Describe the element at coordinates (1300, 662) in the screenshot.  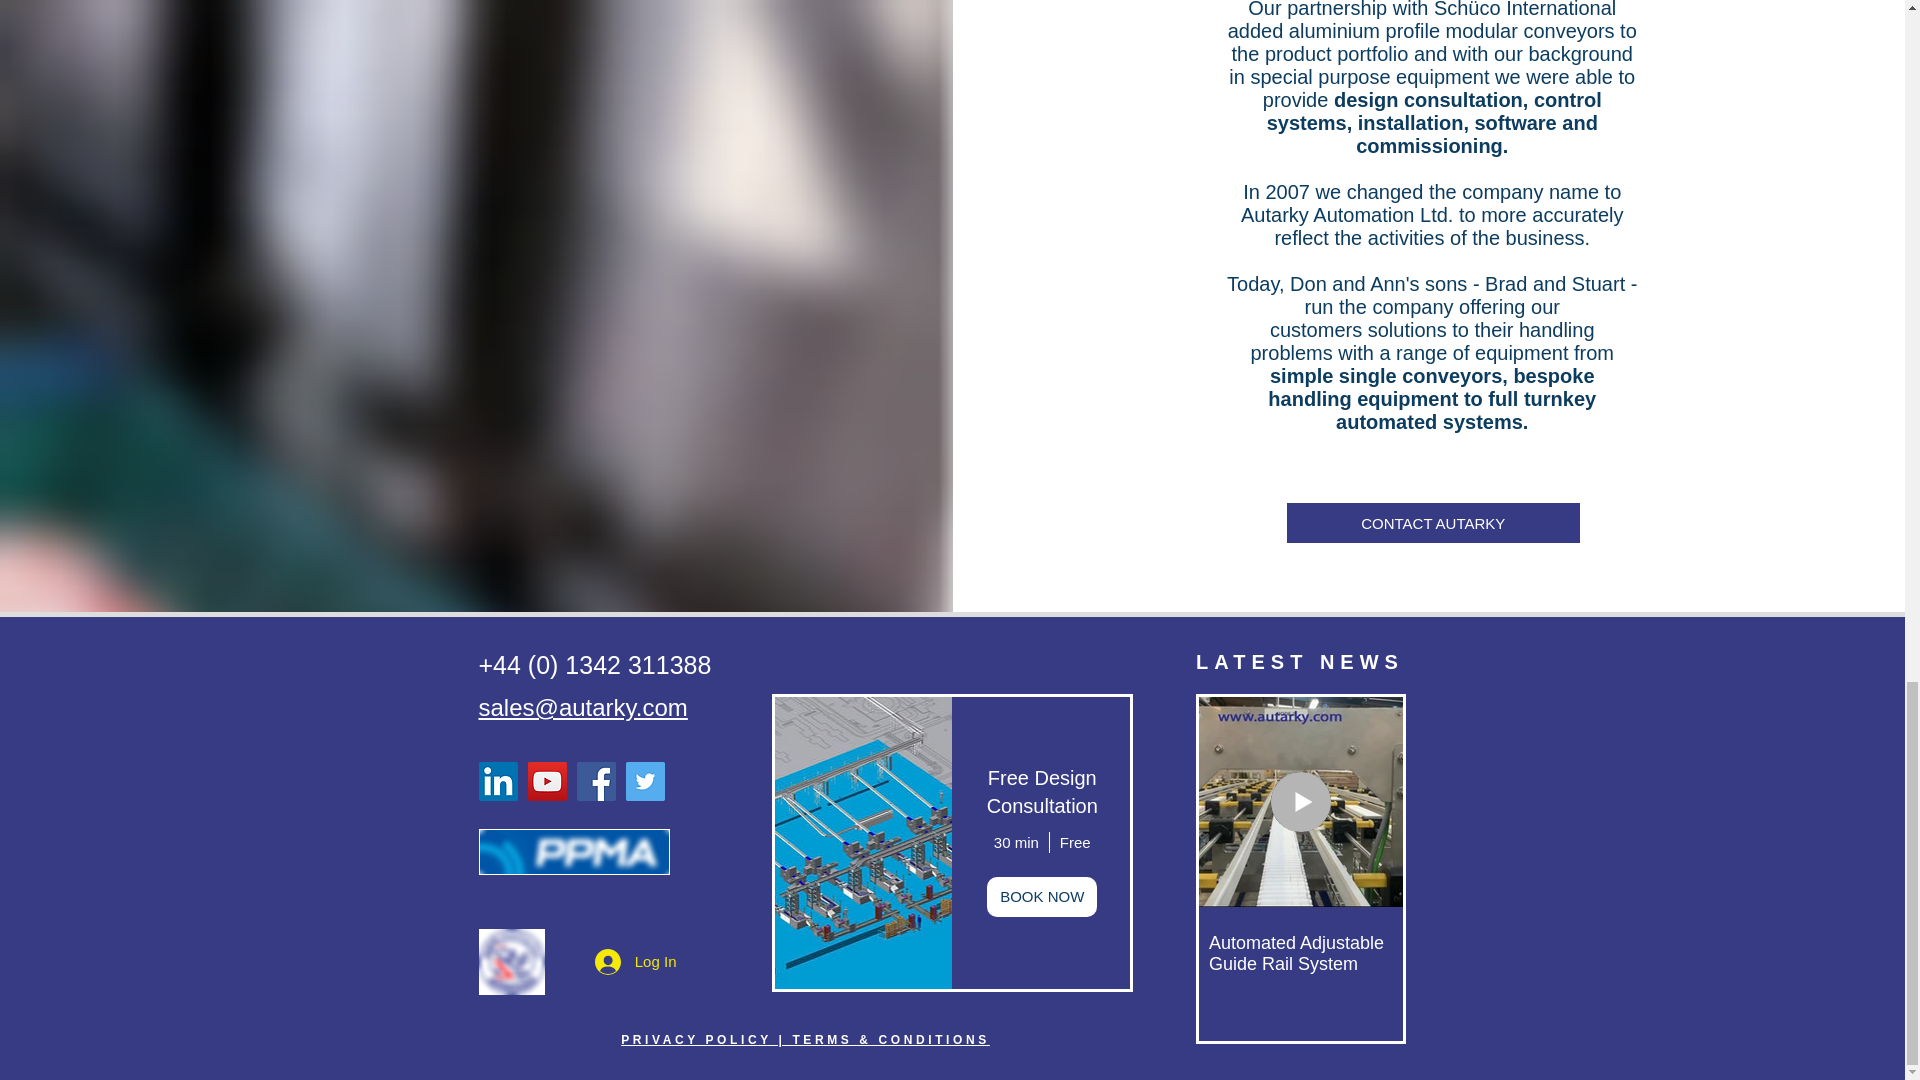
I see `LATEST NEWS` at that location.